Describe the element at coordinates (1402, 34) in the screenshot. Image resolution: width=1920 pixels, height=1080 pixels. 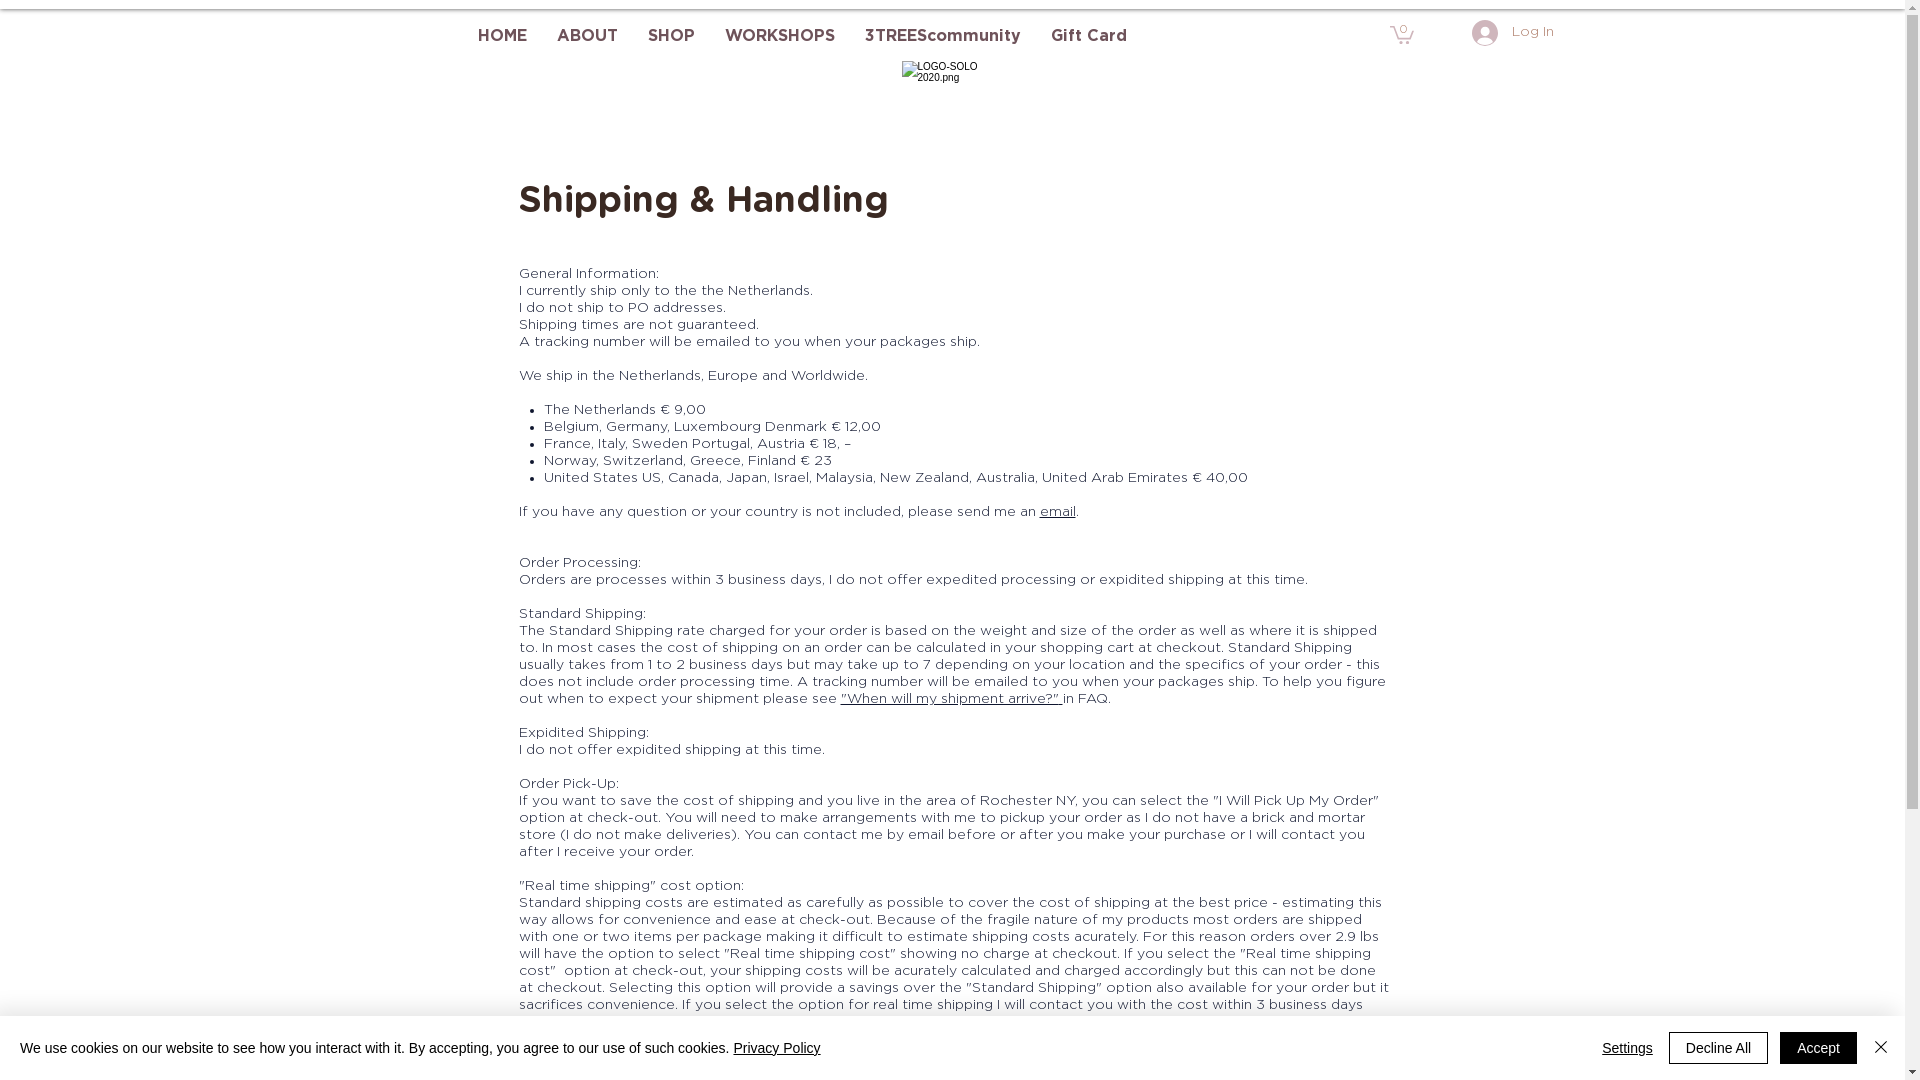
I see `0` at that location.